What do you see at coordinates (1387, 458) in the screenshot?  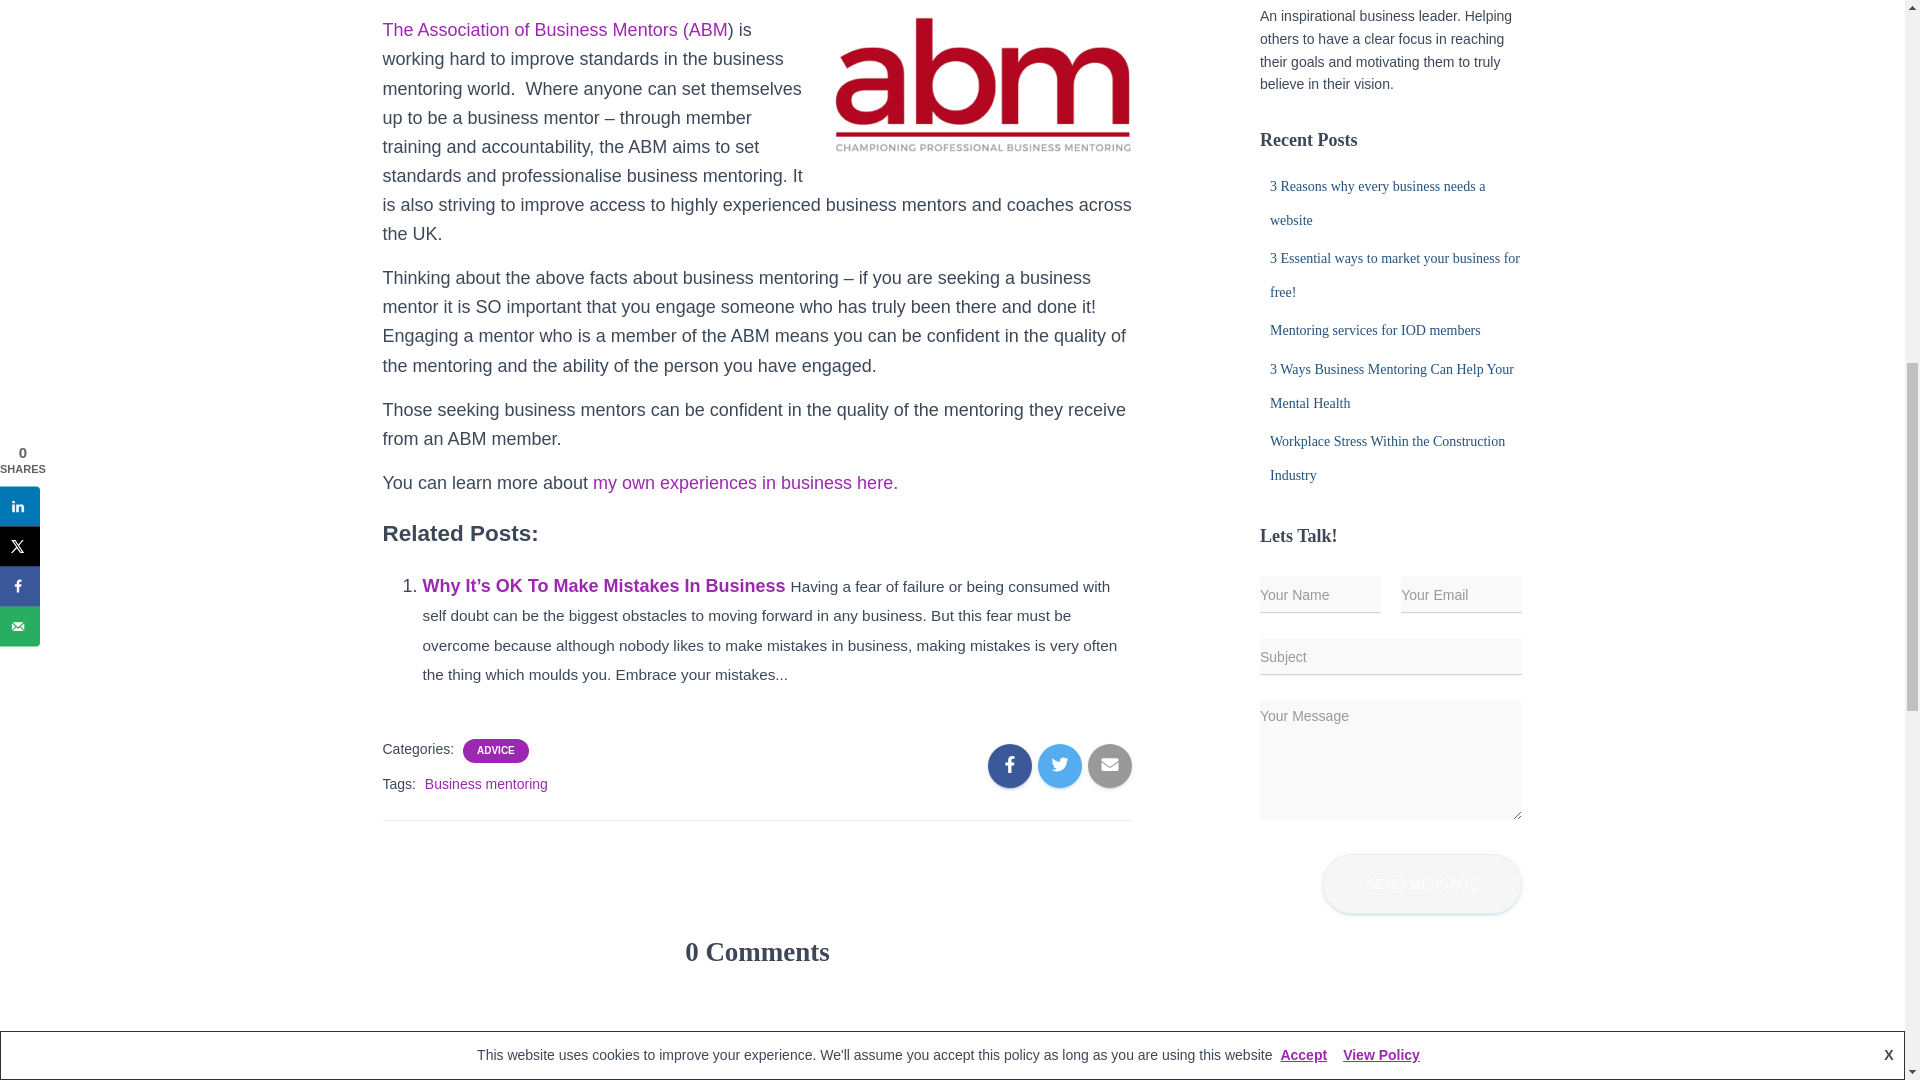 I see `Workplace Stress Within the Construction Industry` at bounding box center [1387, 458].